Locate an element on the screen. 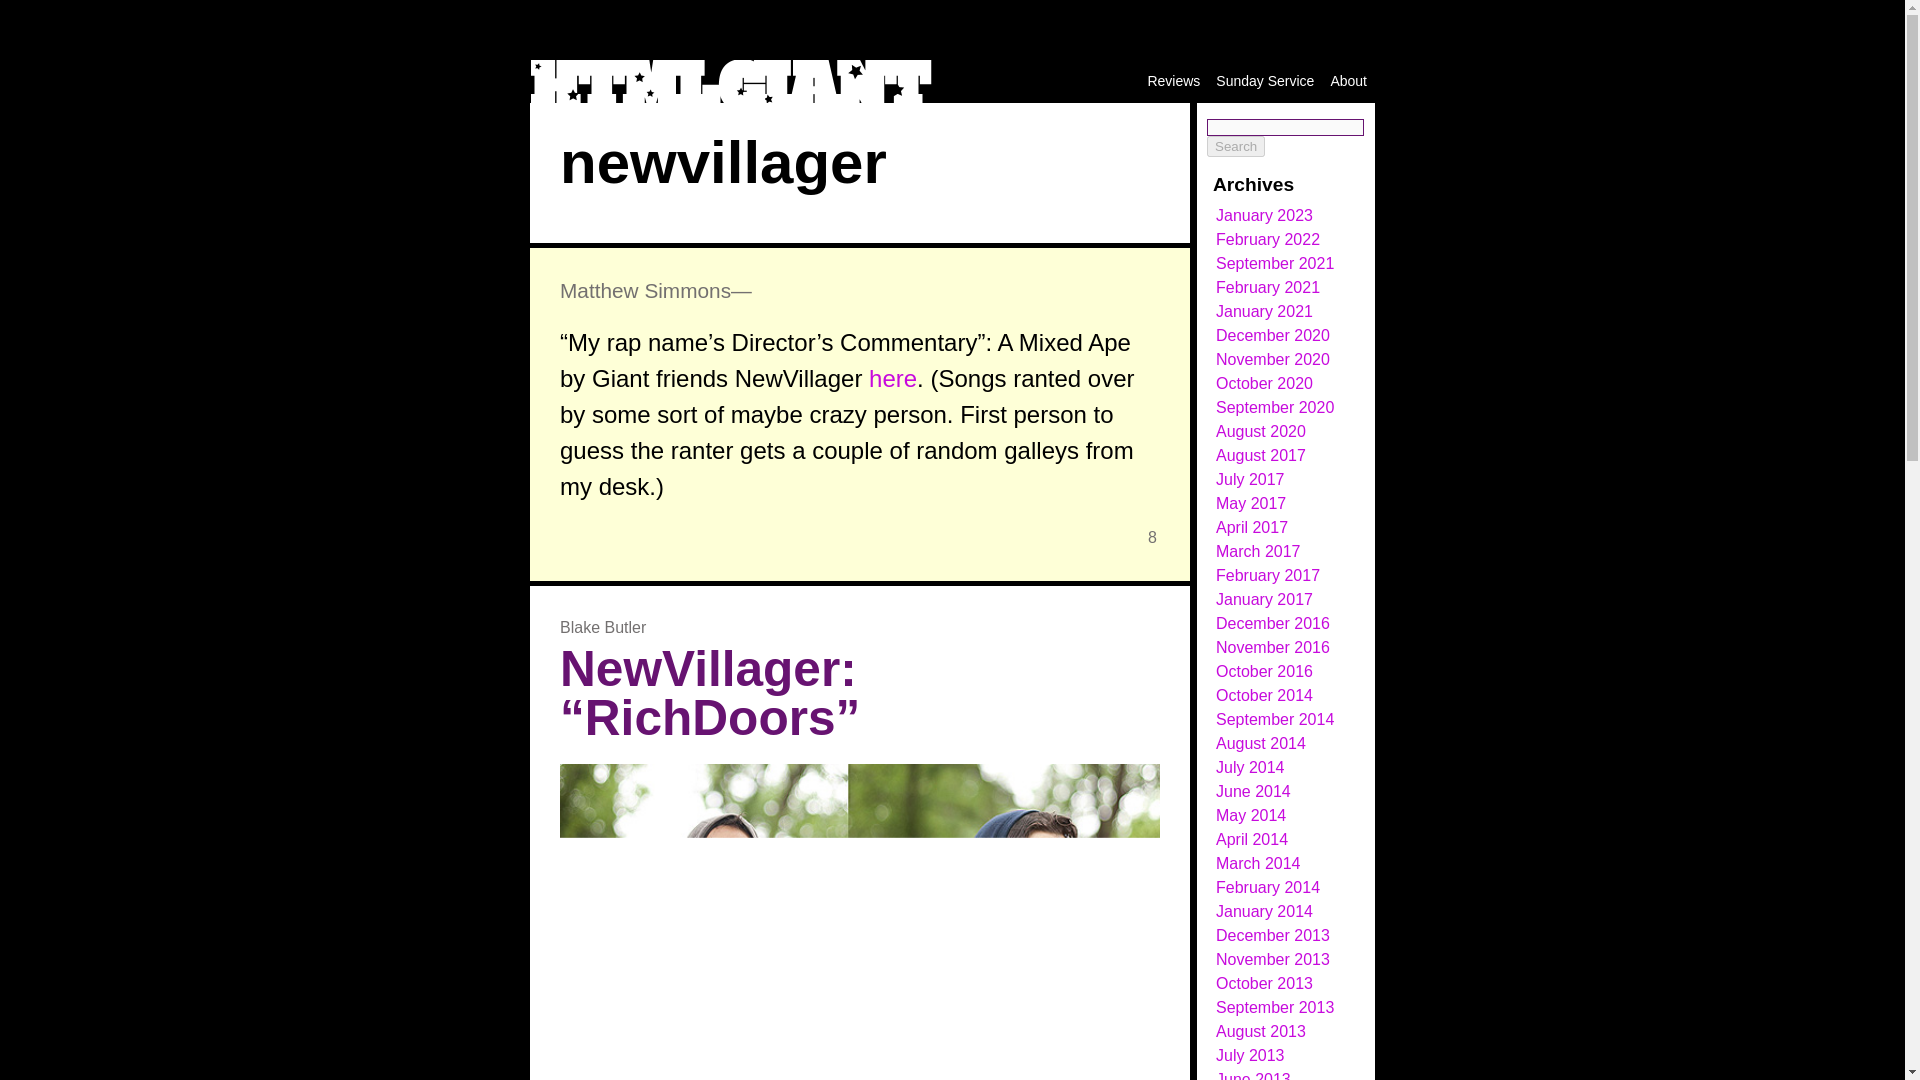  July 2017 is located at coordinates (1250, 479).